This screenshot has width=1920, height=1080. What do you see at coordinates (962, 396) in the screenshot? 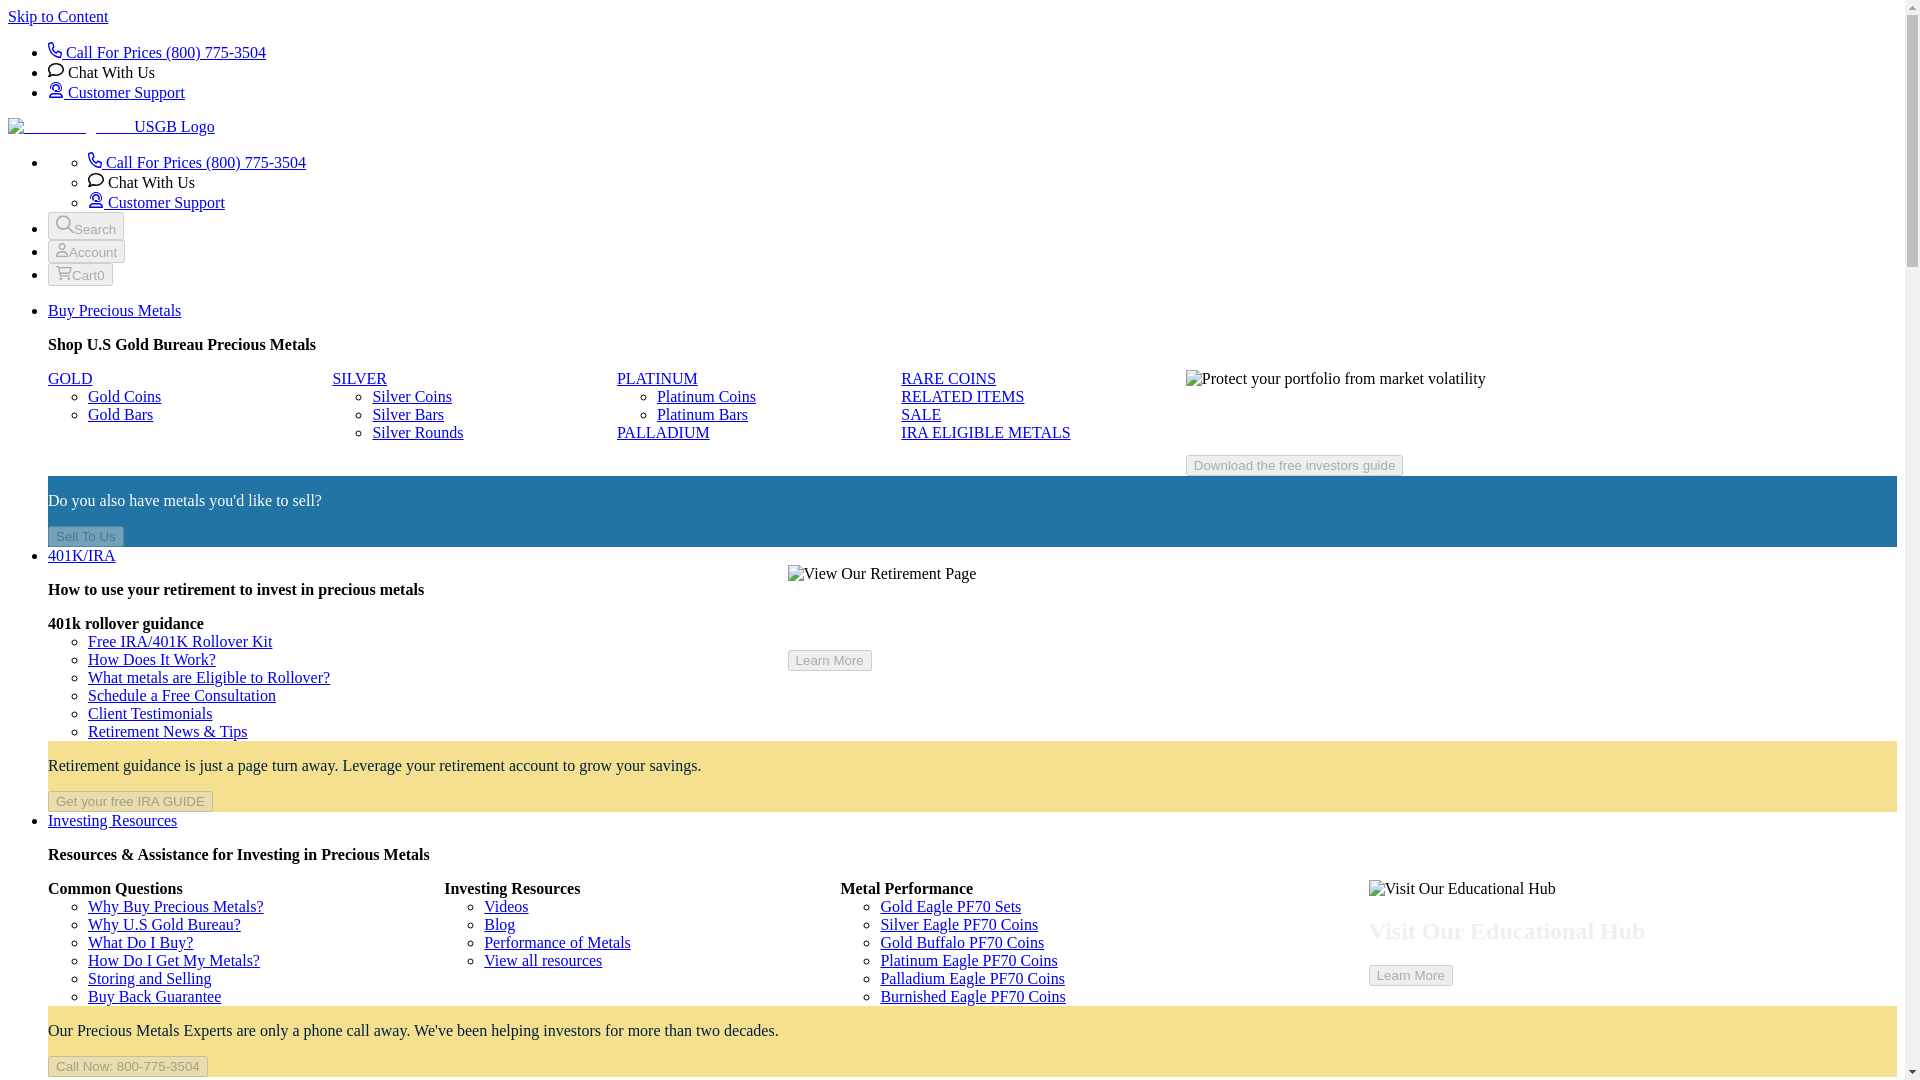
I see `RELATED ITEMS` at bounding box center [962, 396].